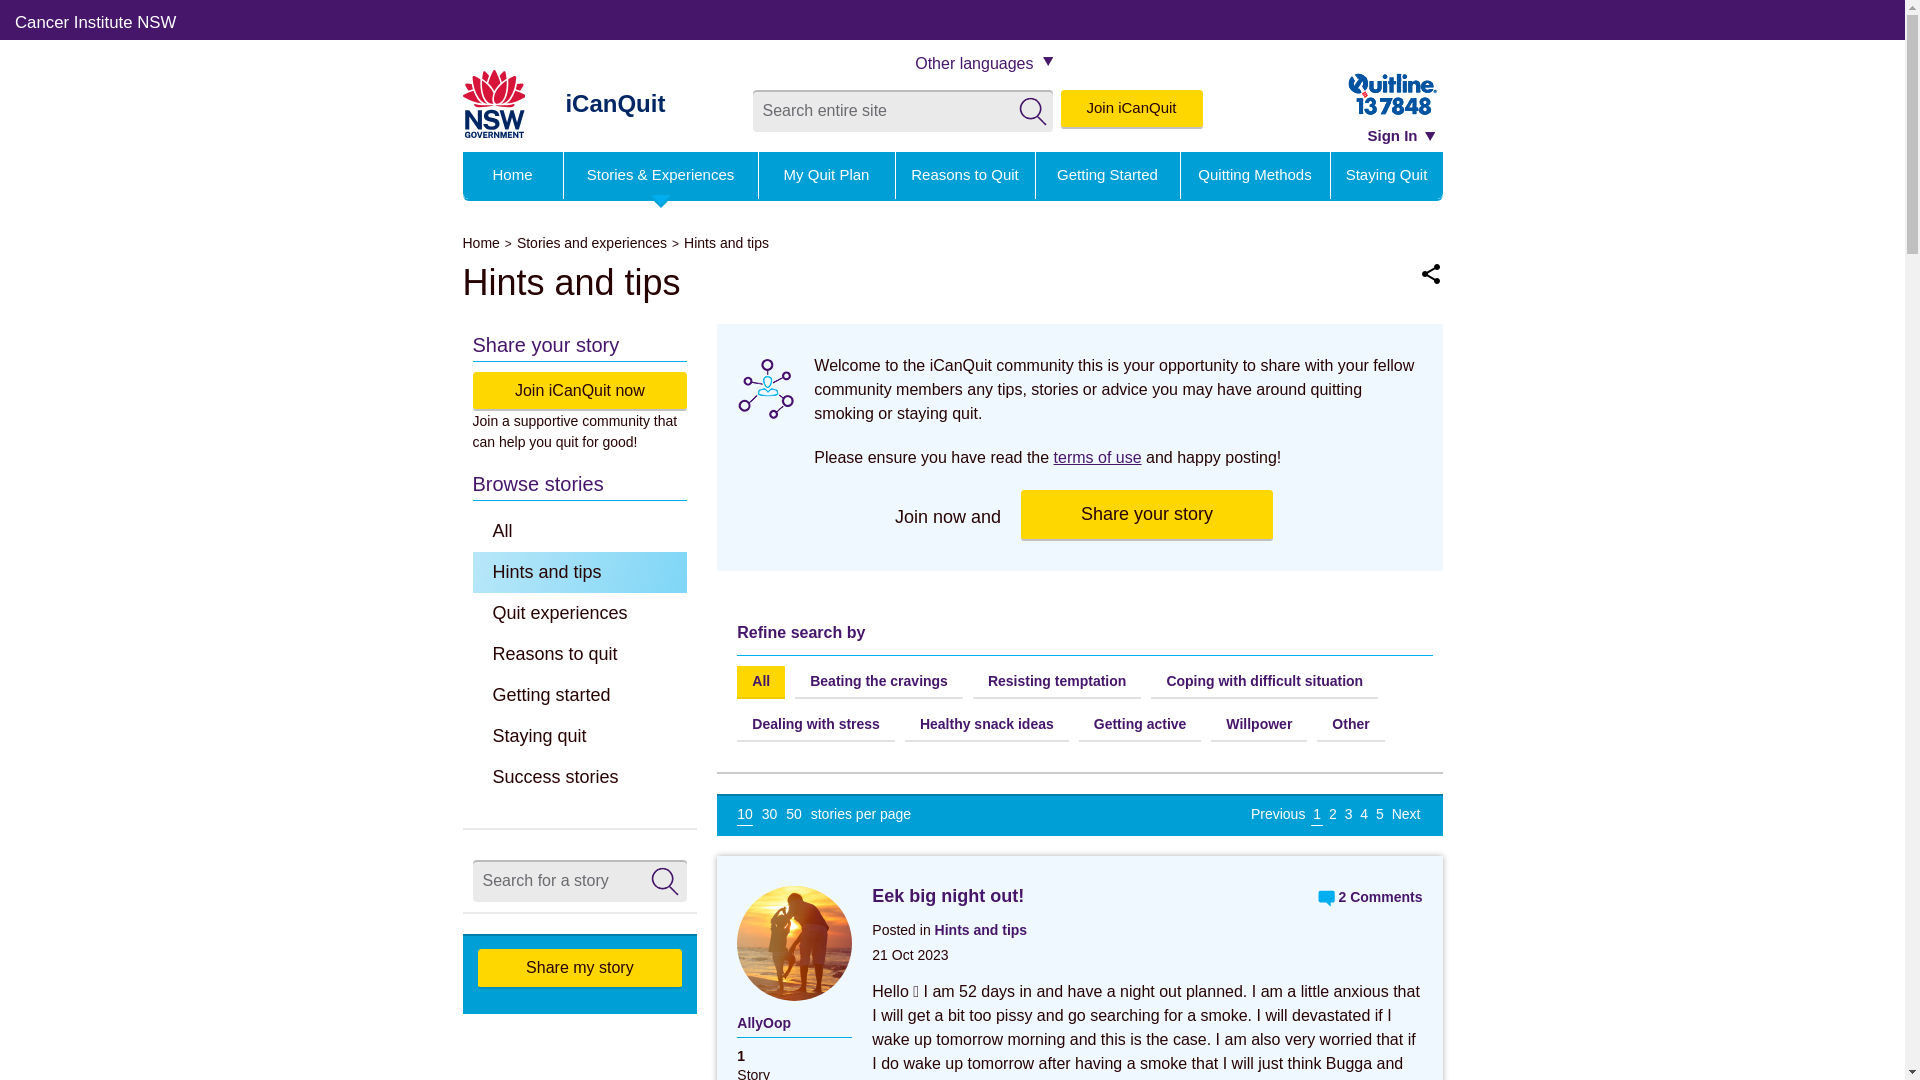  I want to click on Hints and tips, so click(580, 572).